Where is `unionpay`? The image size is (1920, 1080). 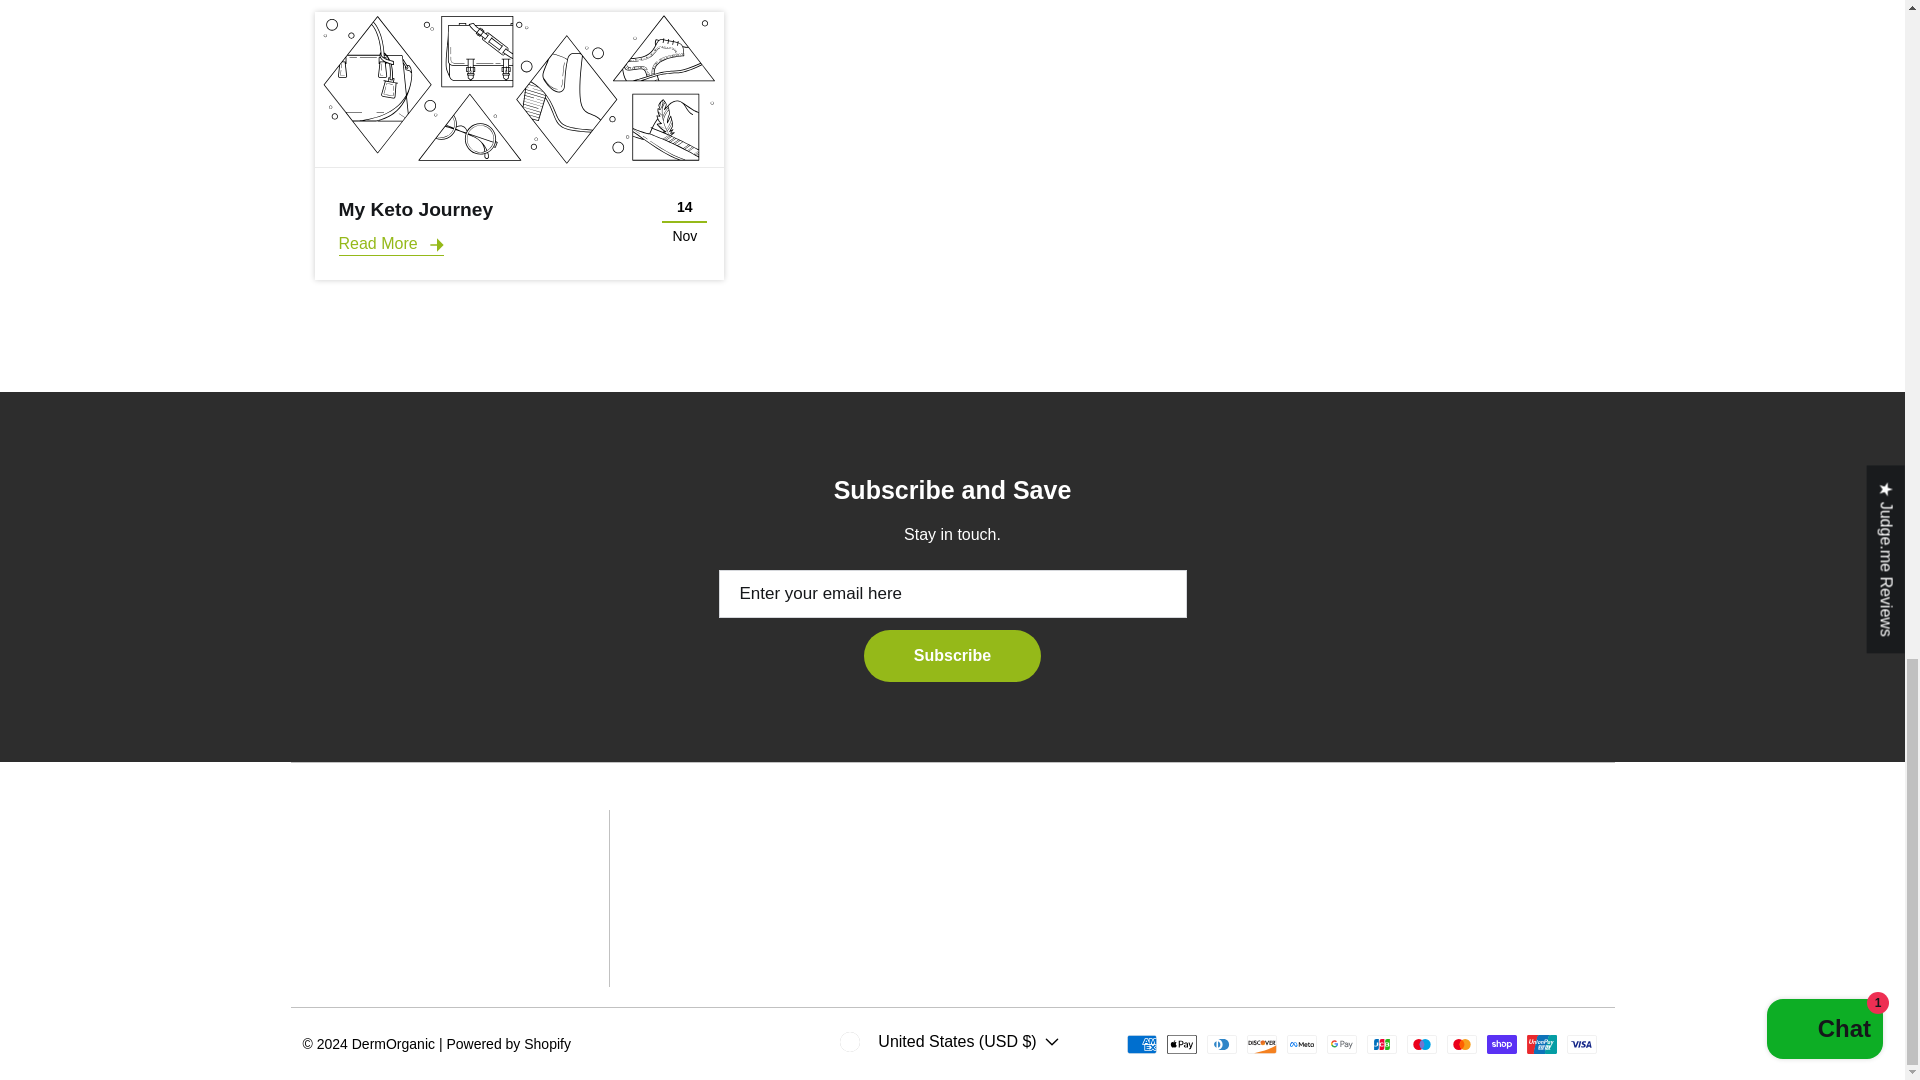 unionpay is located at coordinates (1542, 1044).